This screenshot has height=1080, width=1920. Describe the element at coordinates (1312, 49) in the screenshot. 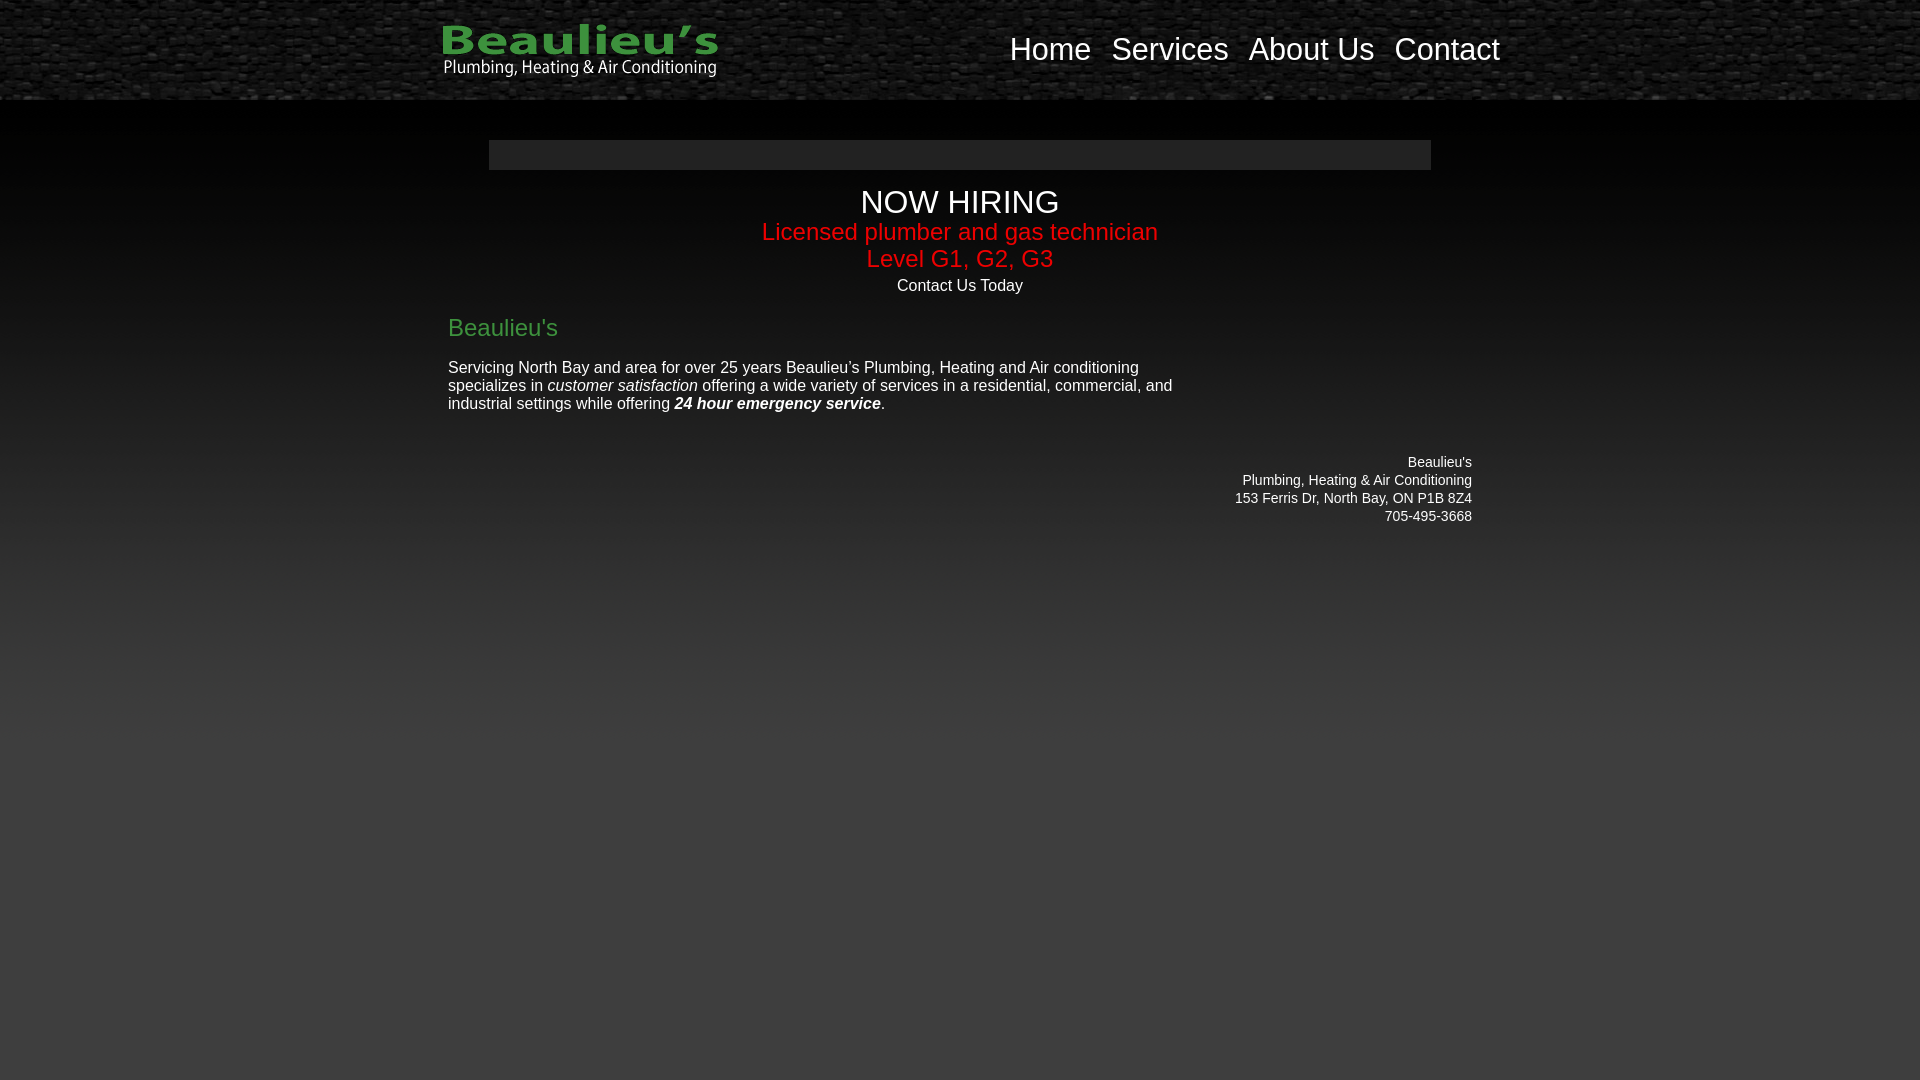

I see `About Us` at that location.